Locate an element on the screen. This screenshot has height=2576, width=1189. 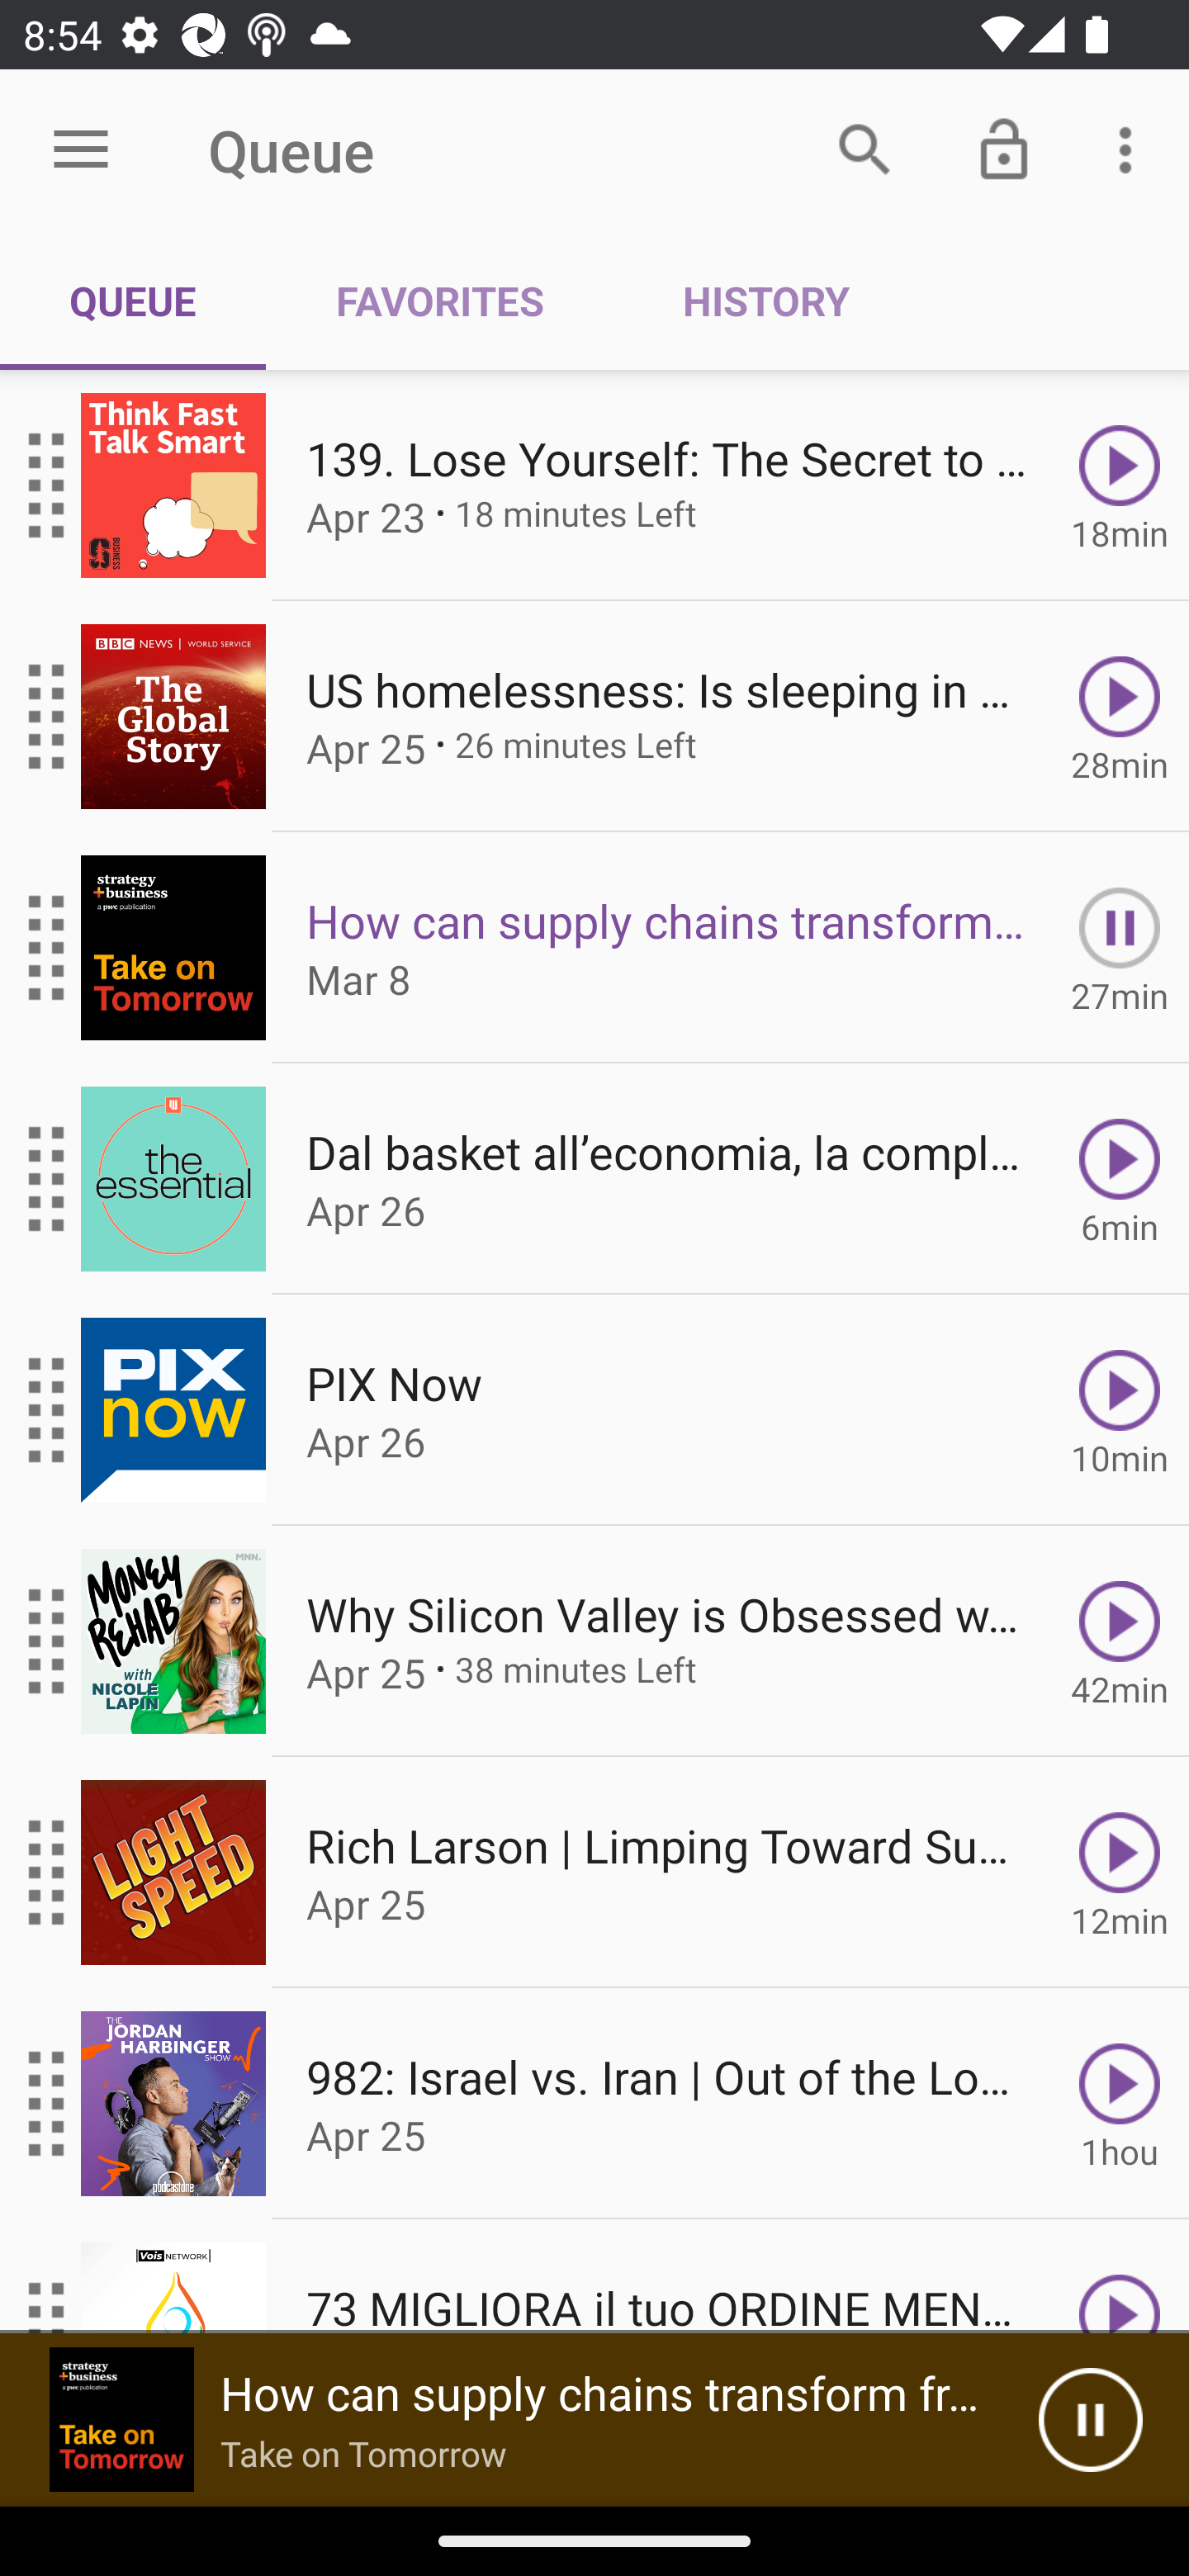
Play 18min is located at coordinates (1120, 485).